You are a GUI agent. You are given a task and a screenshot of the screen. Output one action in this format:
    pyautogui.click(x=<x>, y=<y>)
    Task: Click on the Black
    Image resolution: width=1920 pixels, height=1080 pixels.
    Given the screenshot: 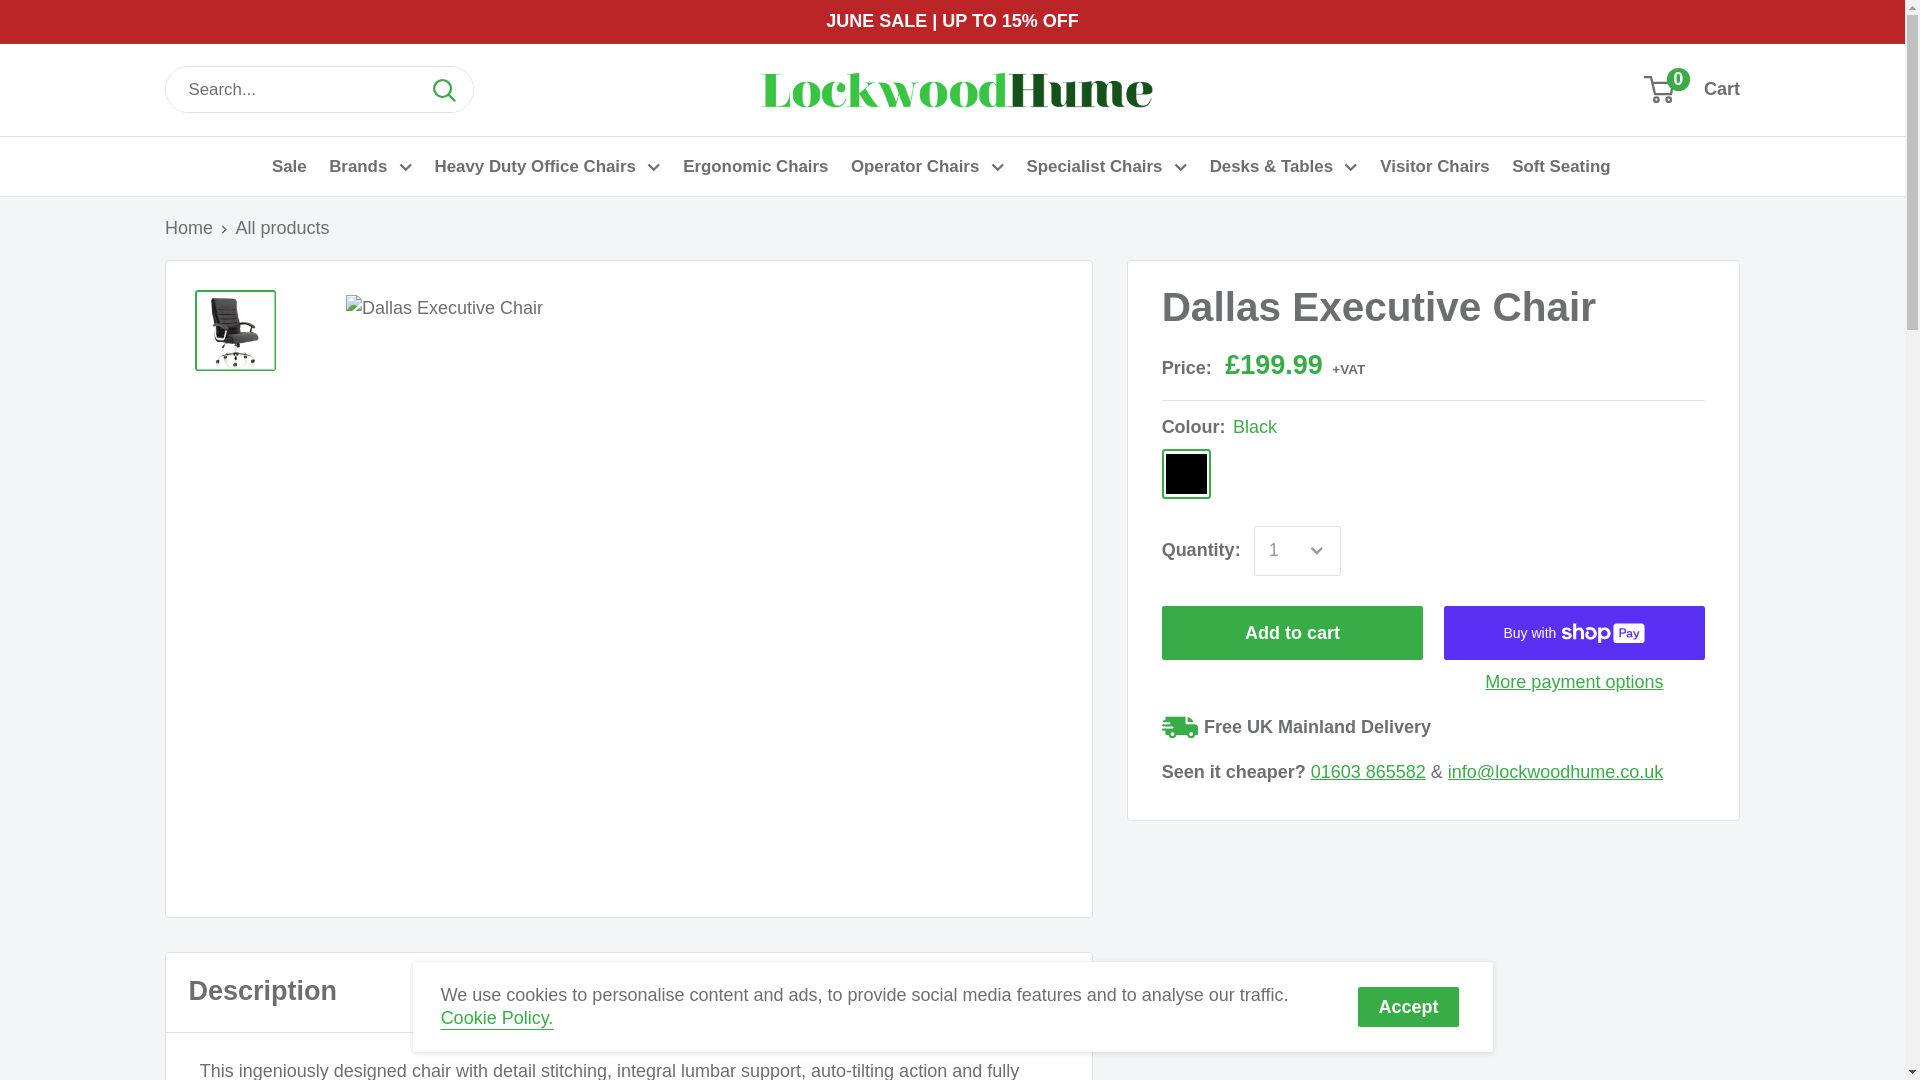 What is the action you would take?
    pyautogui.click(x=1186, y=474)
    